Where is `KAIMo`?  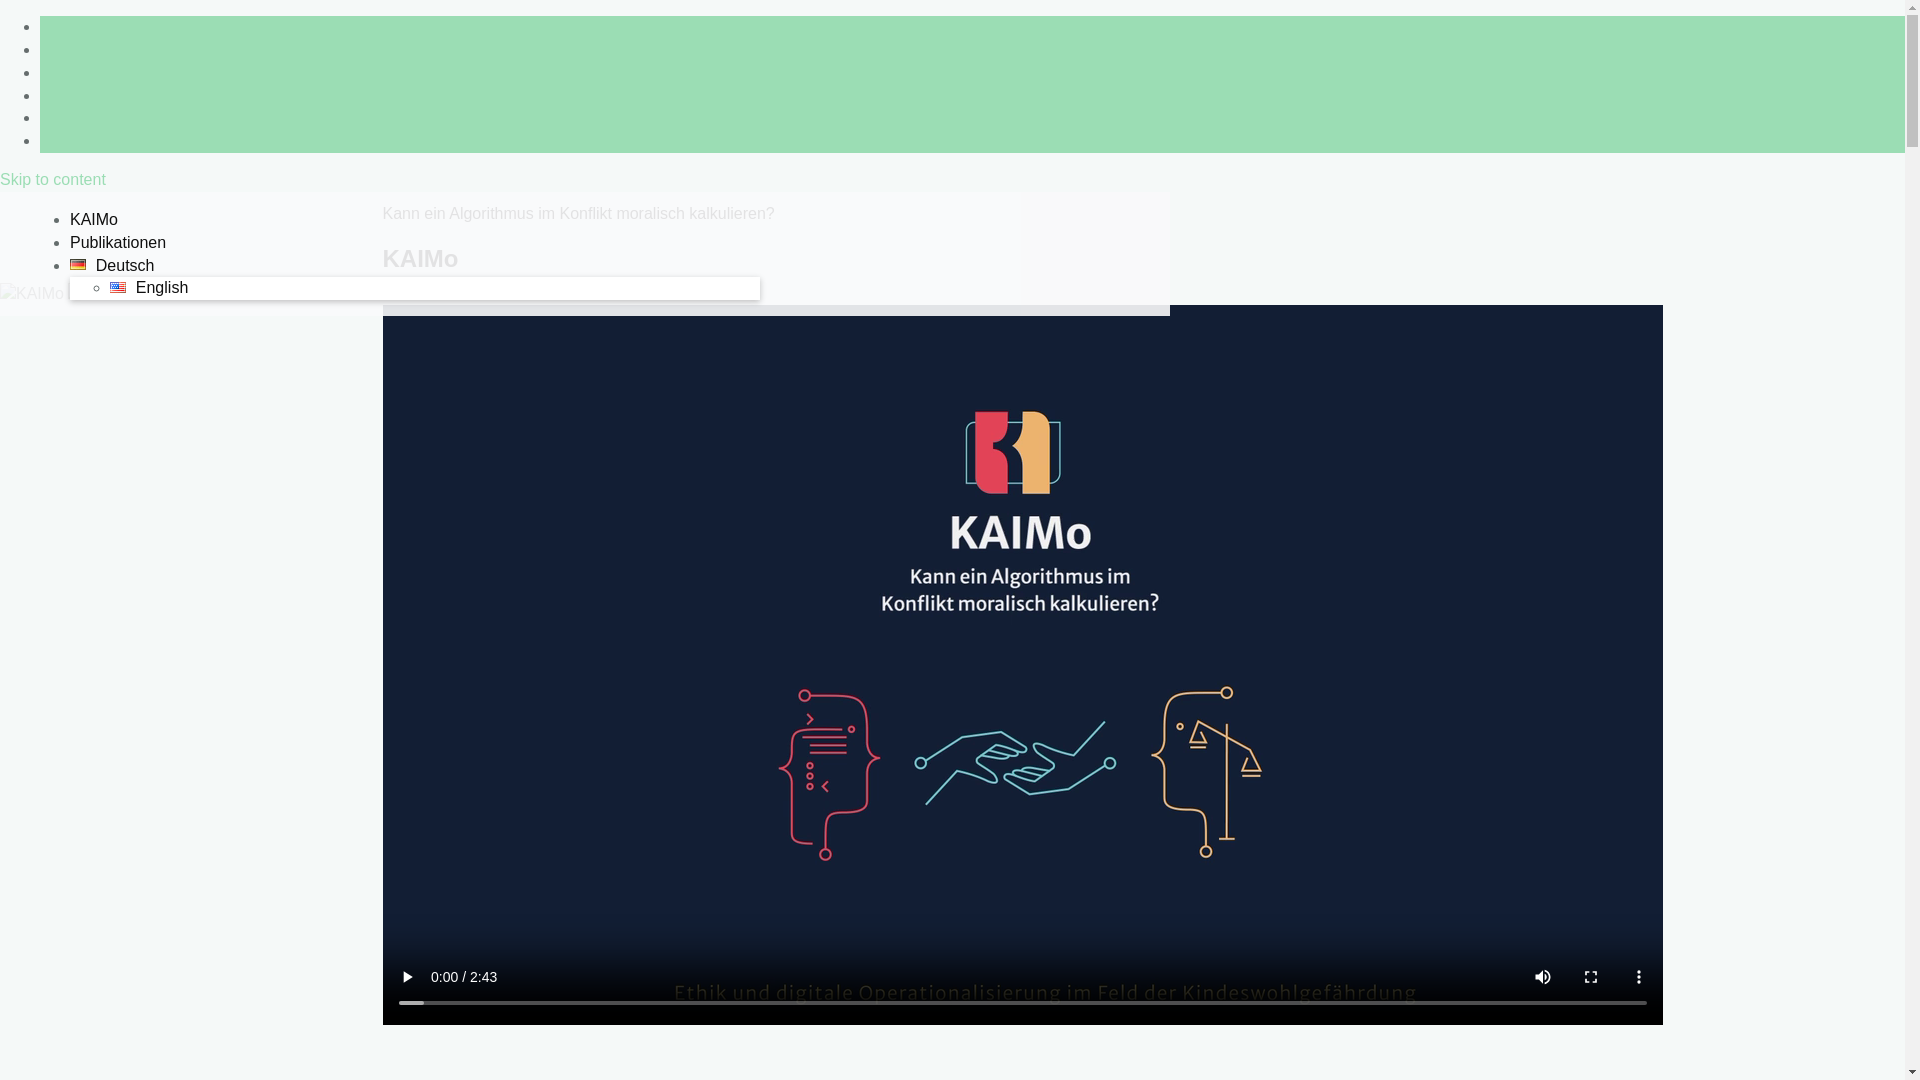 KAIMo is located at coordinates (94, 220).